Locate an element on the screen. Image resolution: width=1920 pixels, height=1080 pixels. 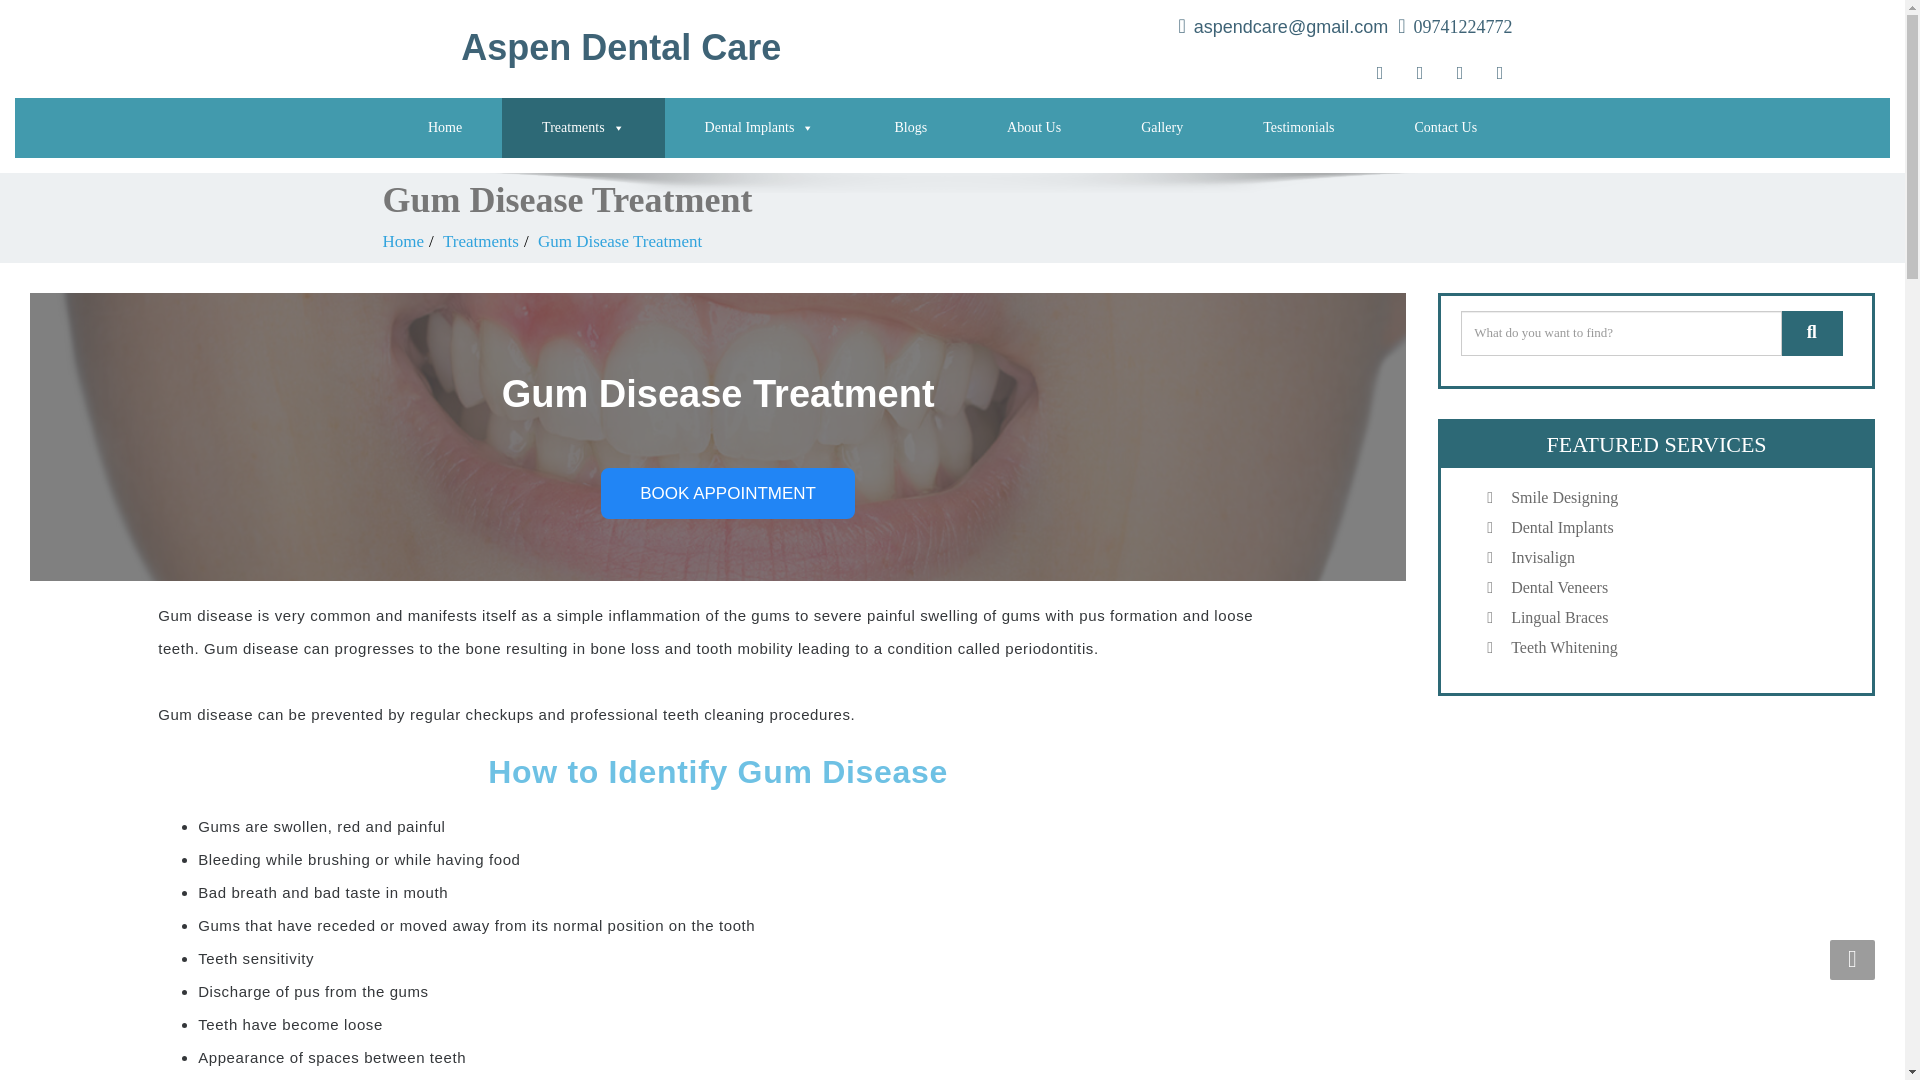
gplus is located at coordinates (1458, 75).